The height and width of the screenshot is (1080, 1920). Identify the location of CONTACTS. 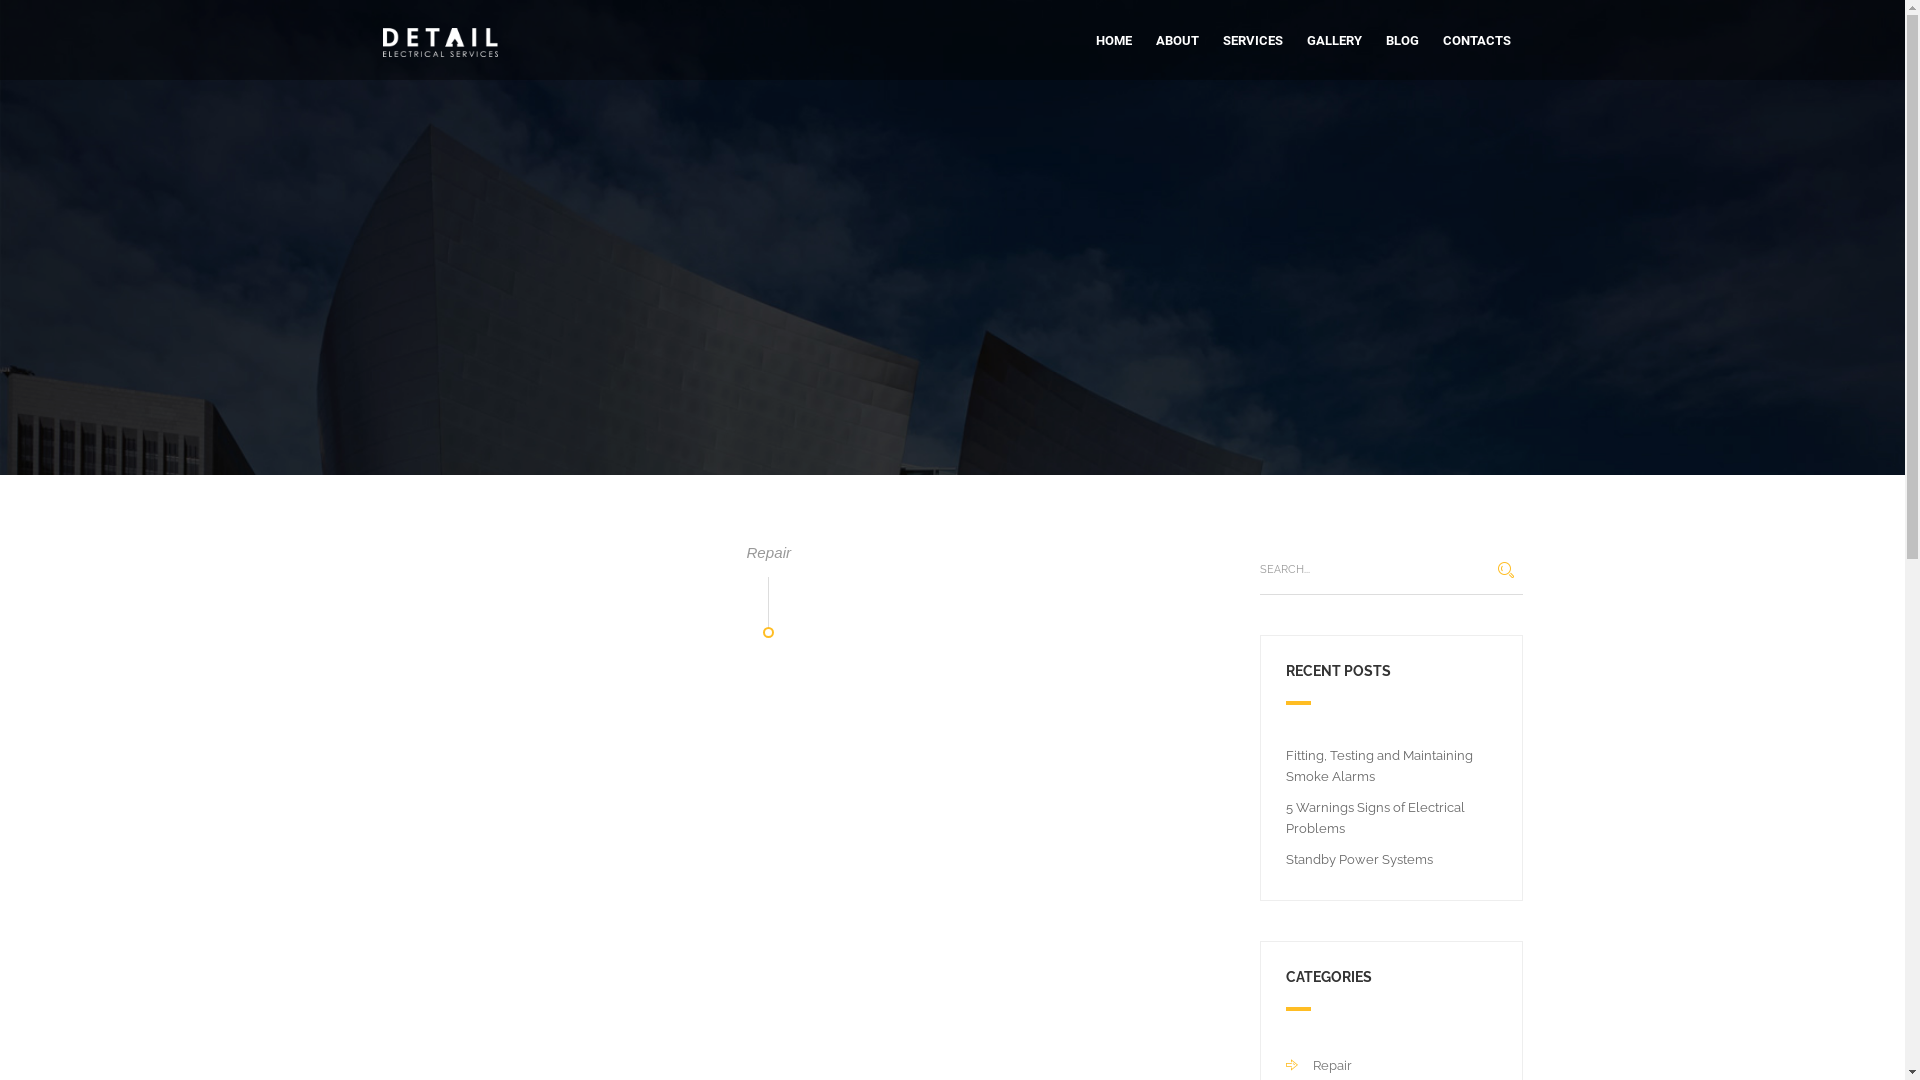
(1476, 41).